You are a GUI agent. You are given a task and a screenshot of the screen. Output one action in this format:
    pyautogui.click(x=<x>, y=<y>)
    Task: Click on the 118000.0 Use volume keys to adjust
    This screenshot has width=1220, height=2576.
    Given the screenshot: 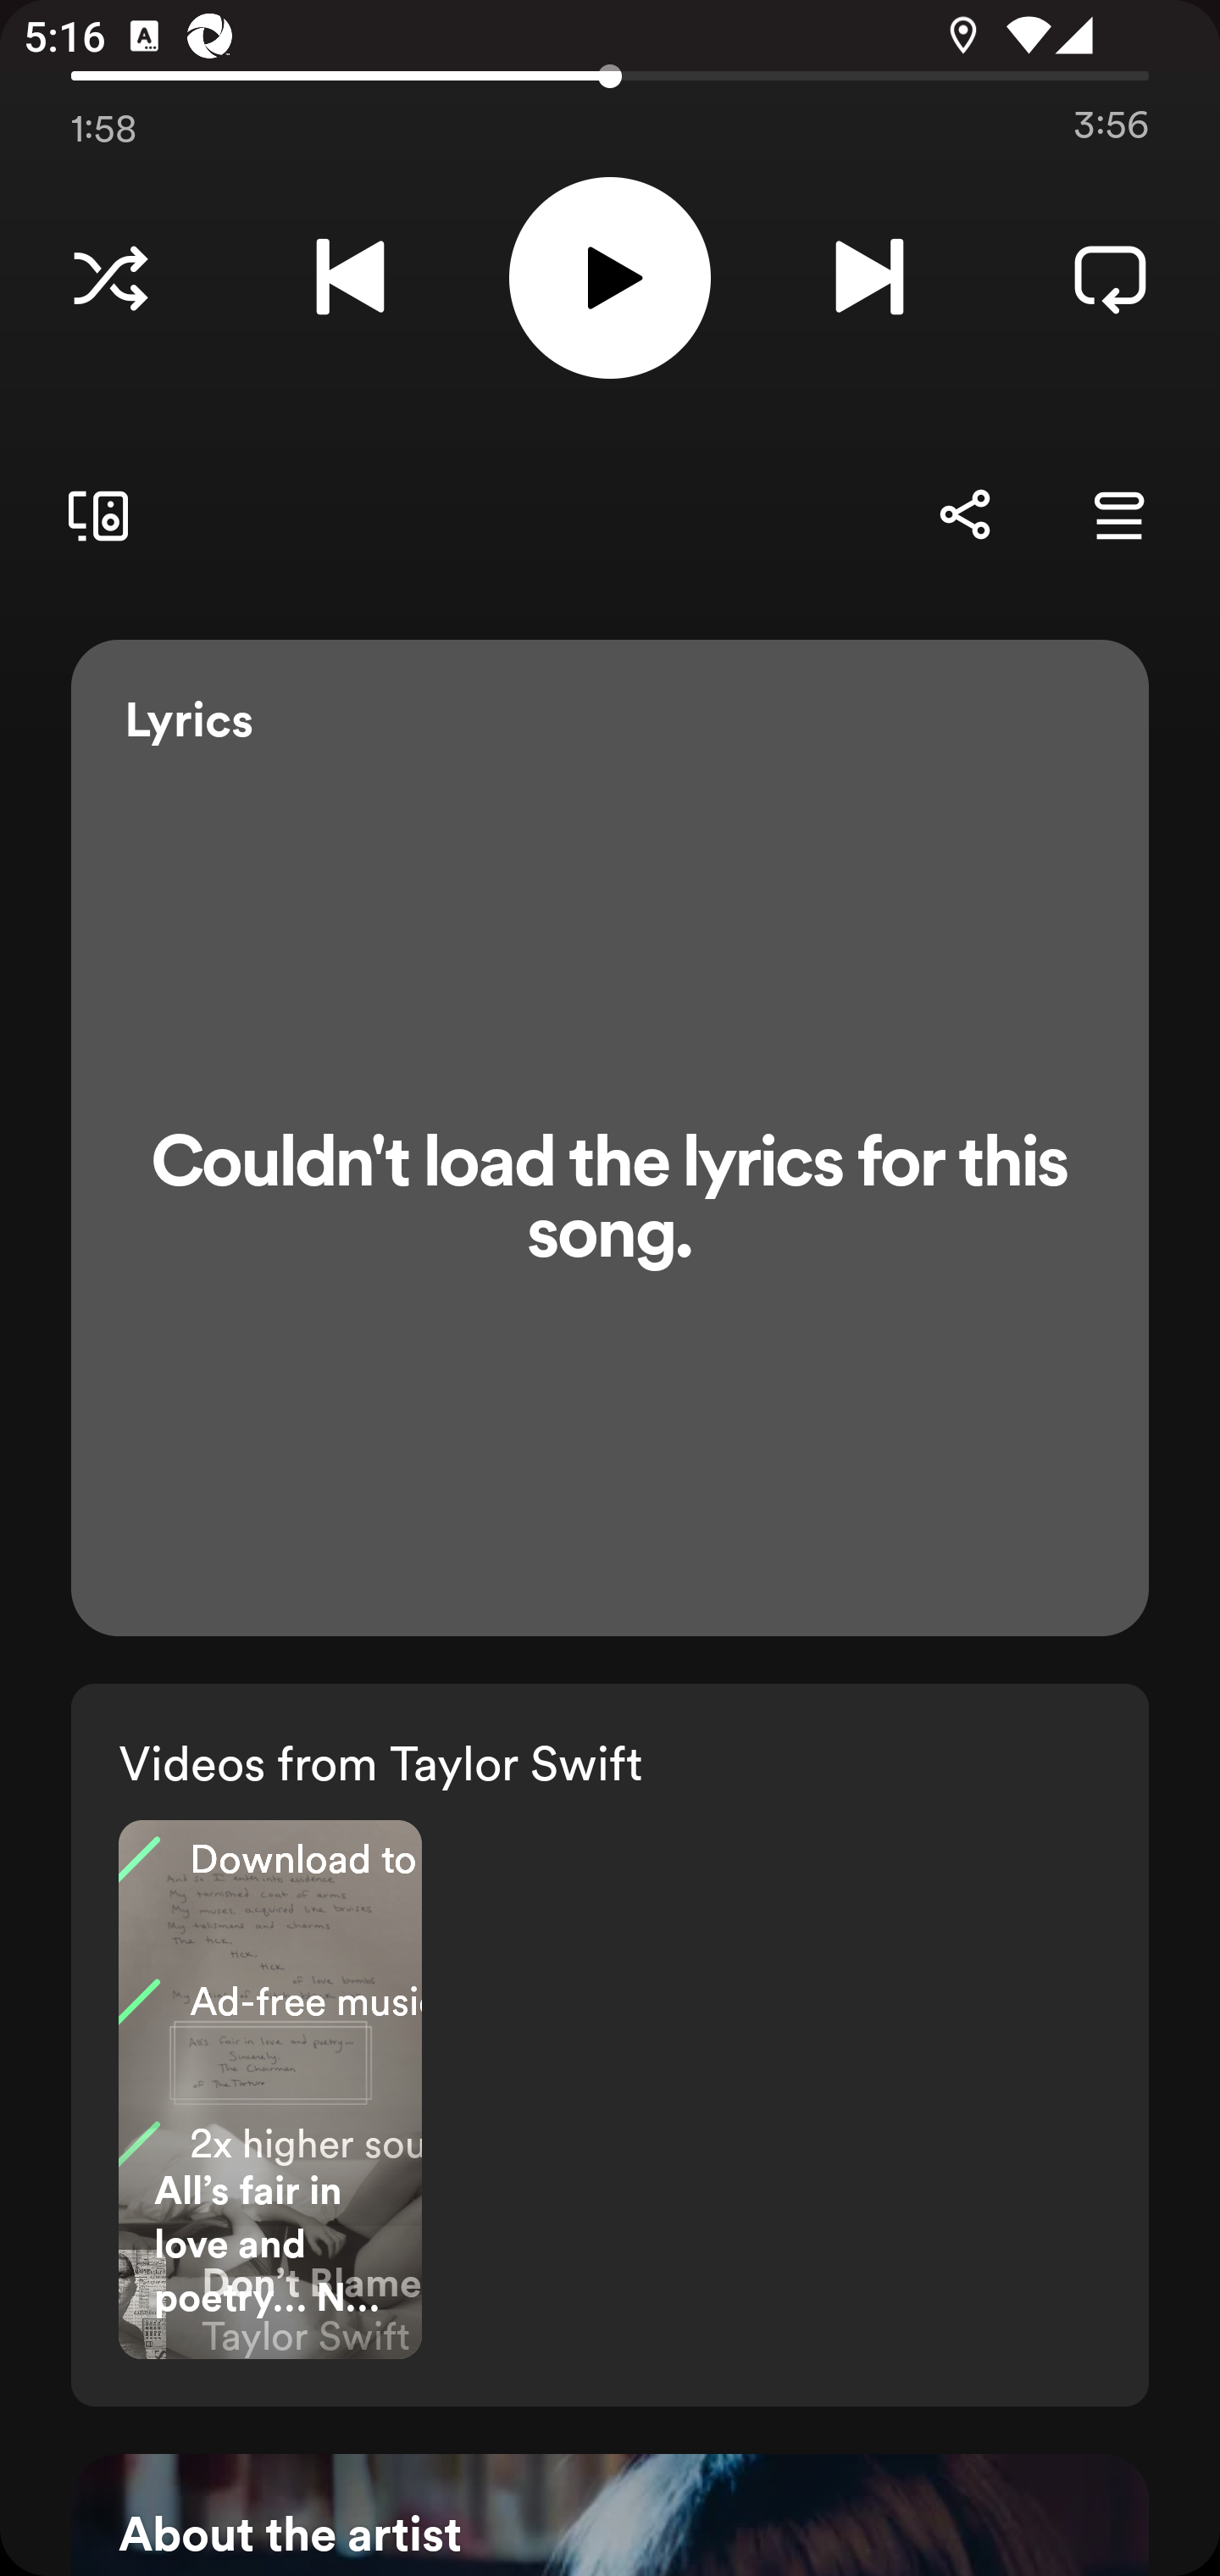 What is the action you would take?
    pyautogui.click(x=610, y=70)
    